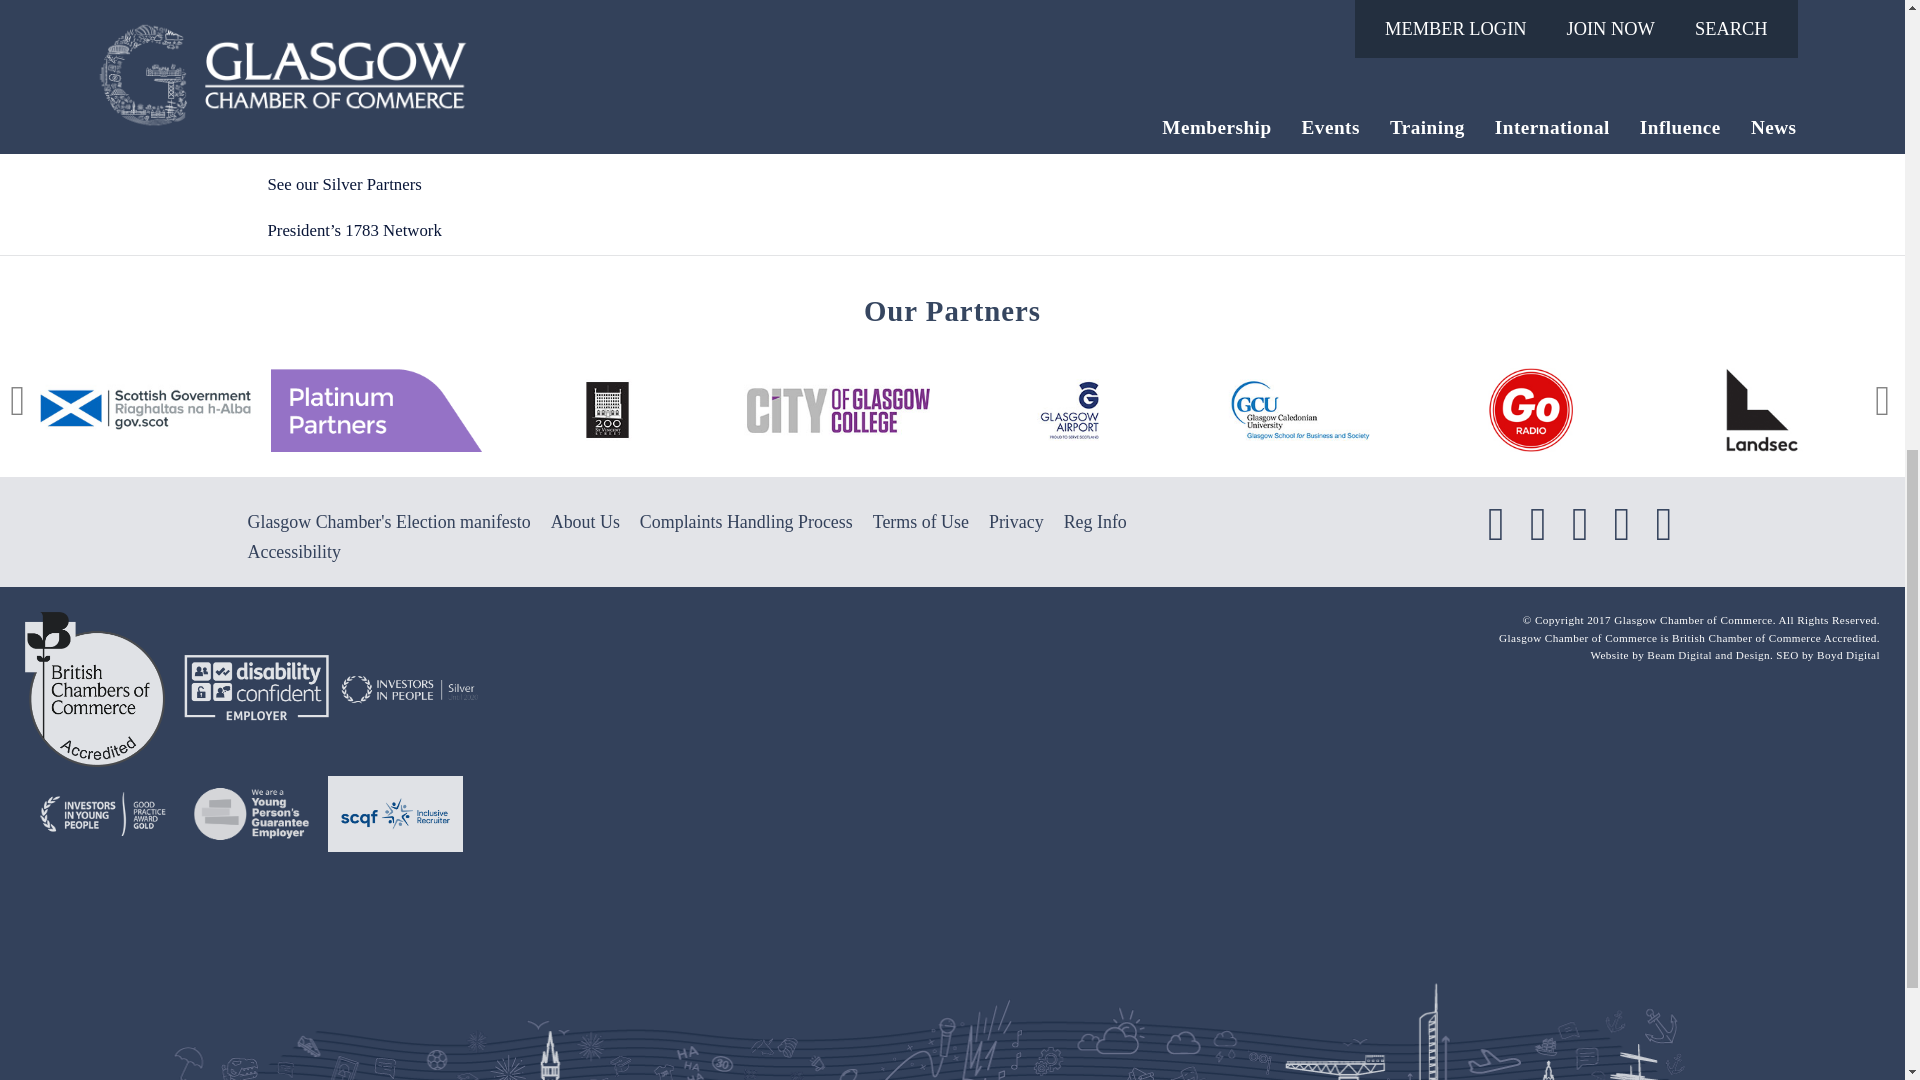  I want to click on See our Gold Partners, so click(476, 138).